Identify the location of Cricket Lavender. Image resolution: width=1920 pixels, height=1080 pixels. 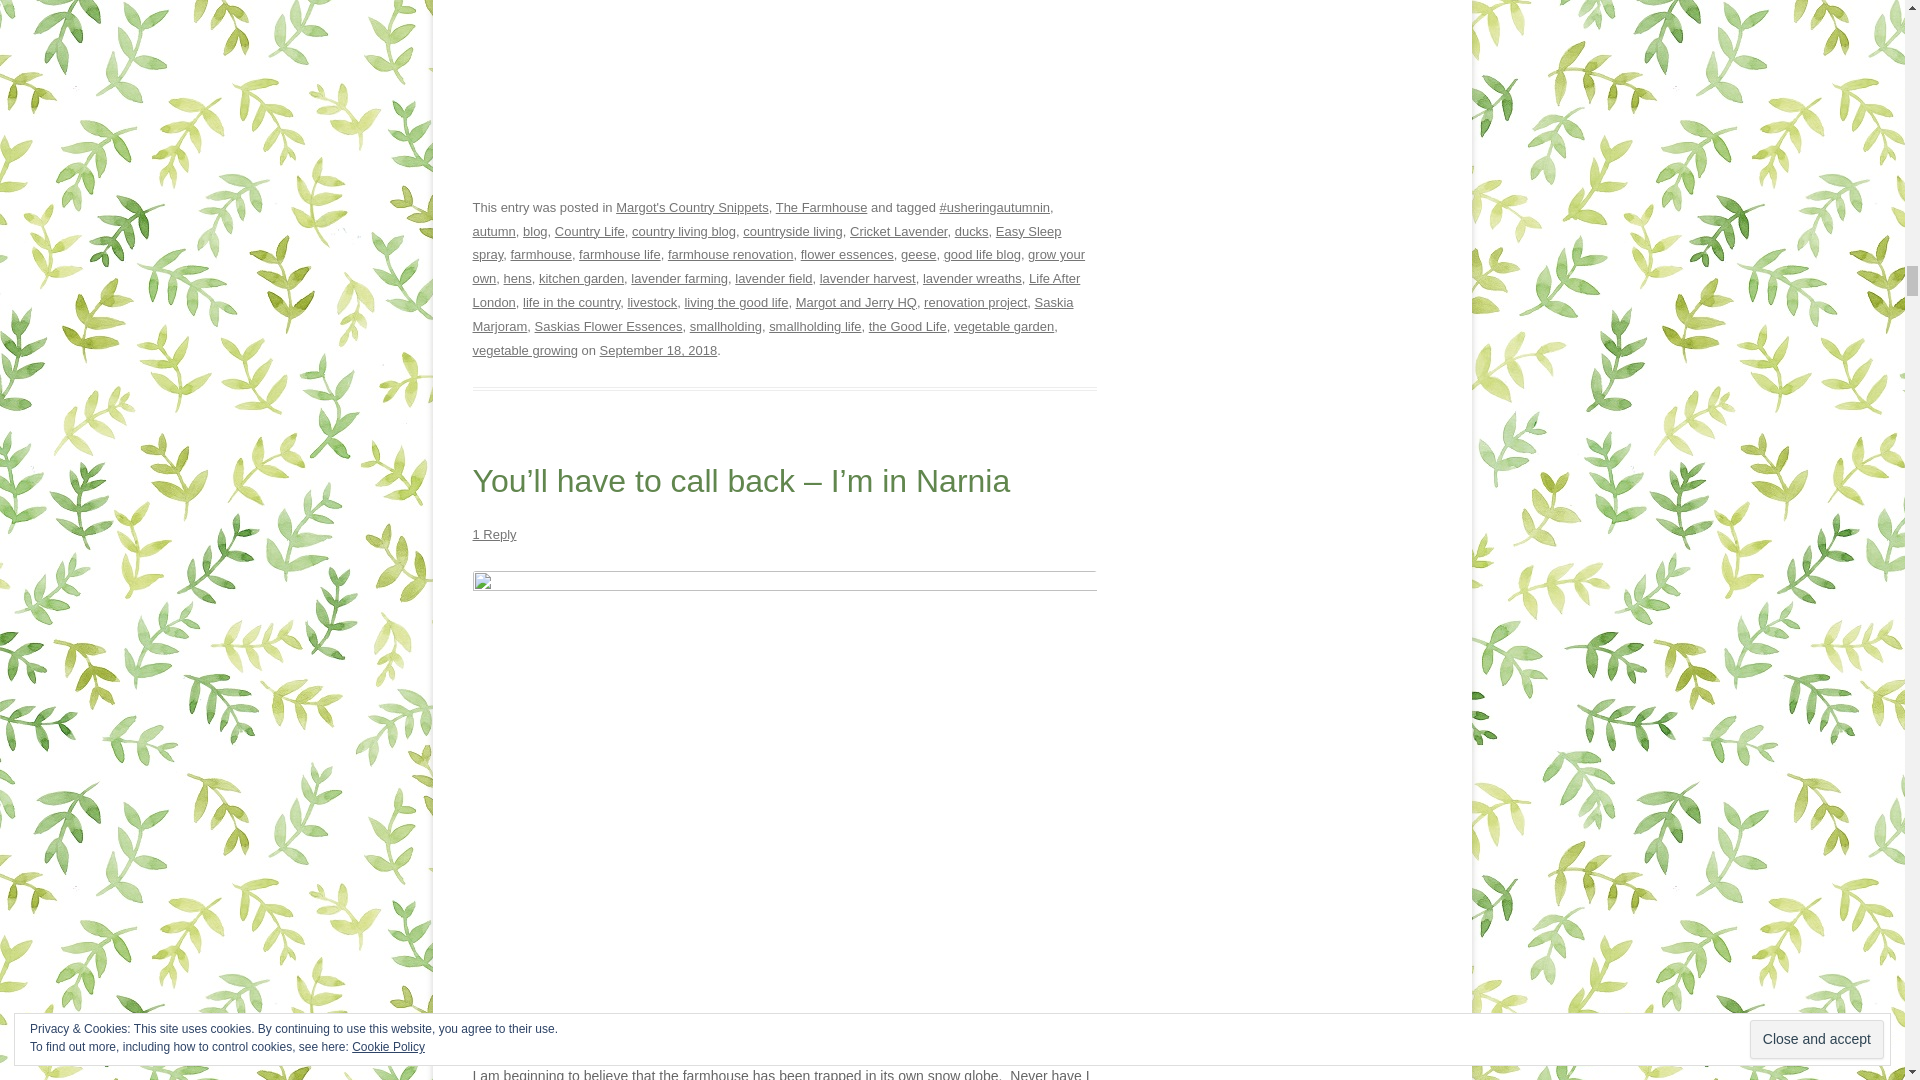
(898, 230).